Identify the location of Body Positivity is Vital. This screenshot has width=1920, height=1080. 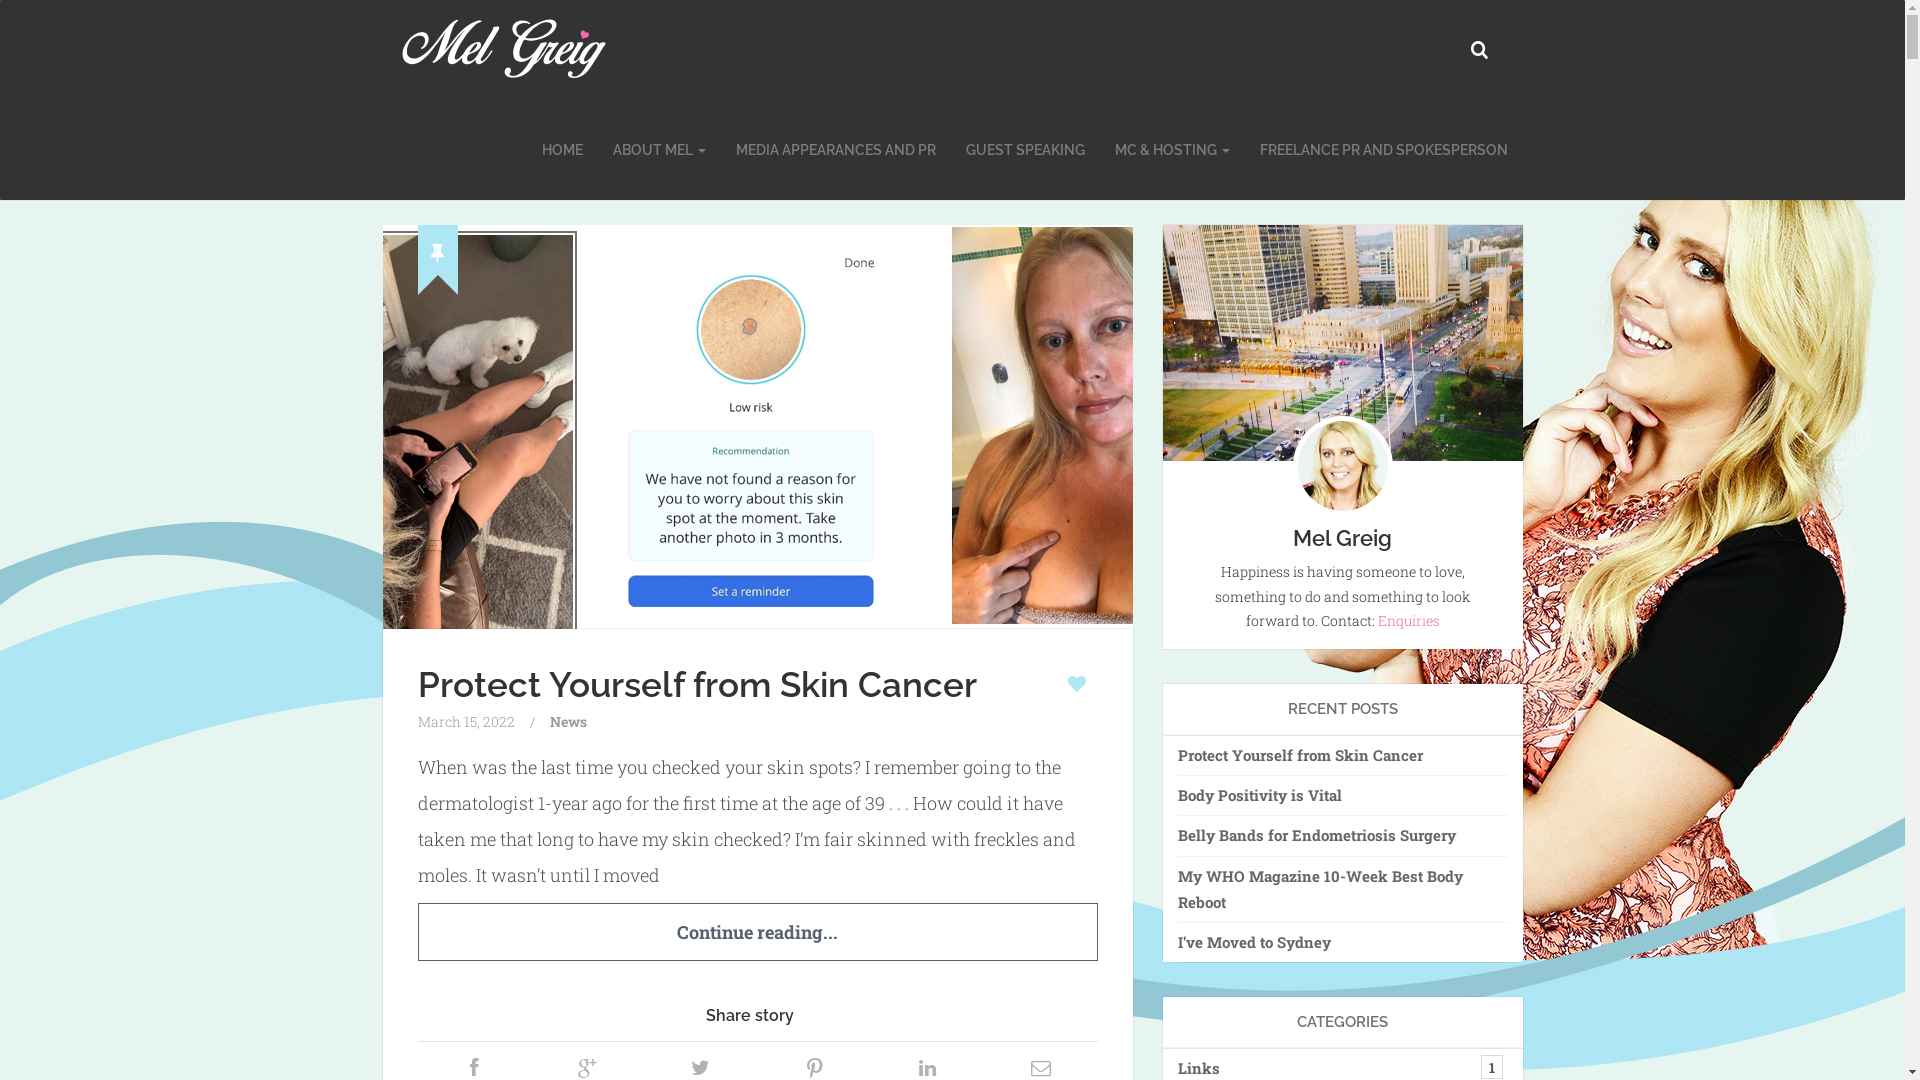
(1343, 795).